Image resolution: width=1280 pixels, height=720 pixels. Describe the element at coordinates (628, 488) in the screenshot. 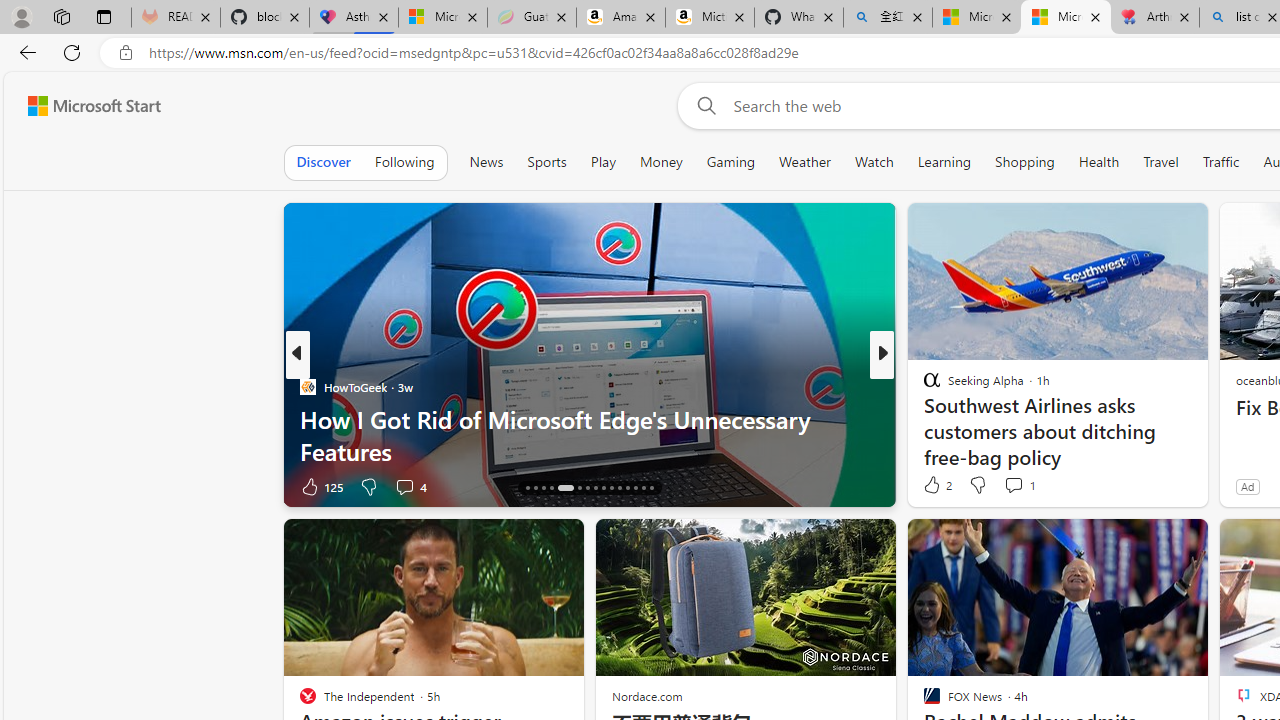

I see `AutomationID: tab-27` at that location.